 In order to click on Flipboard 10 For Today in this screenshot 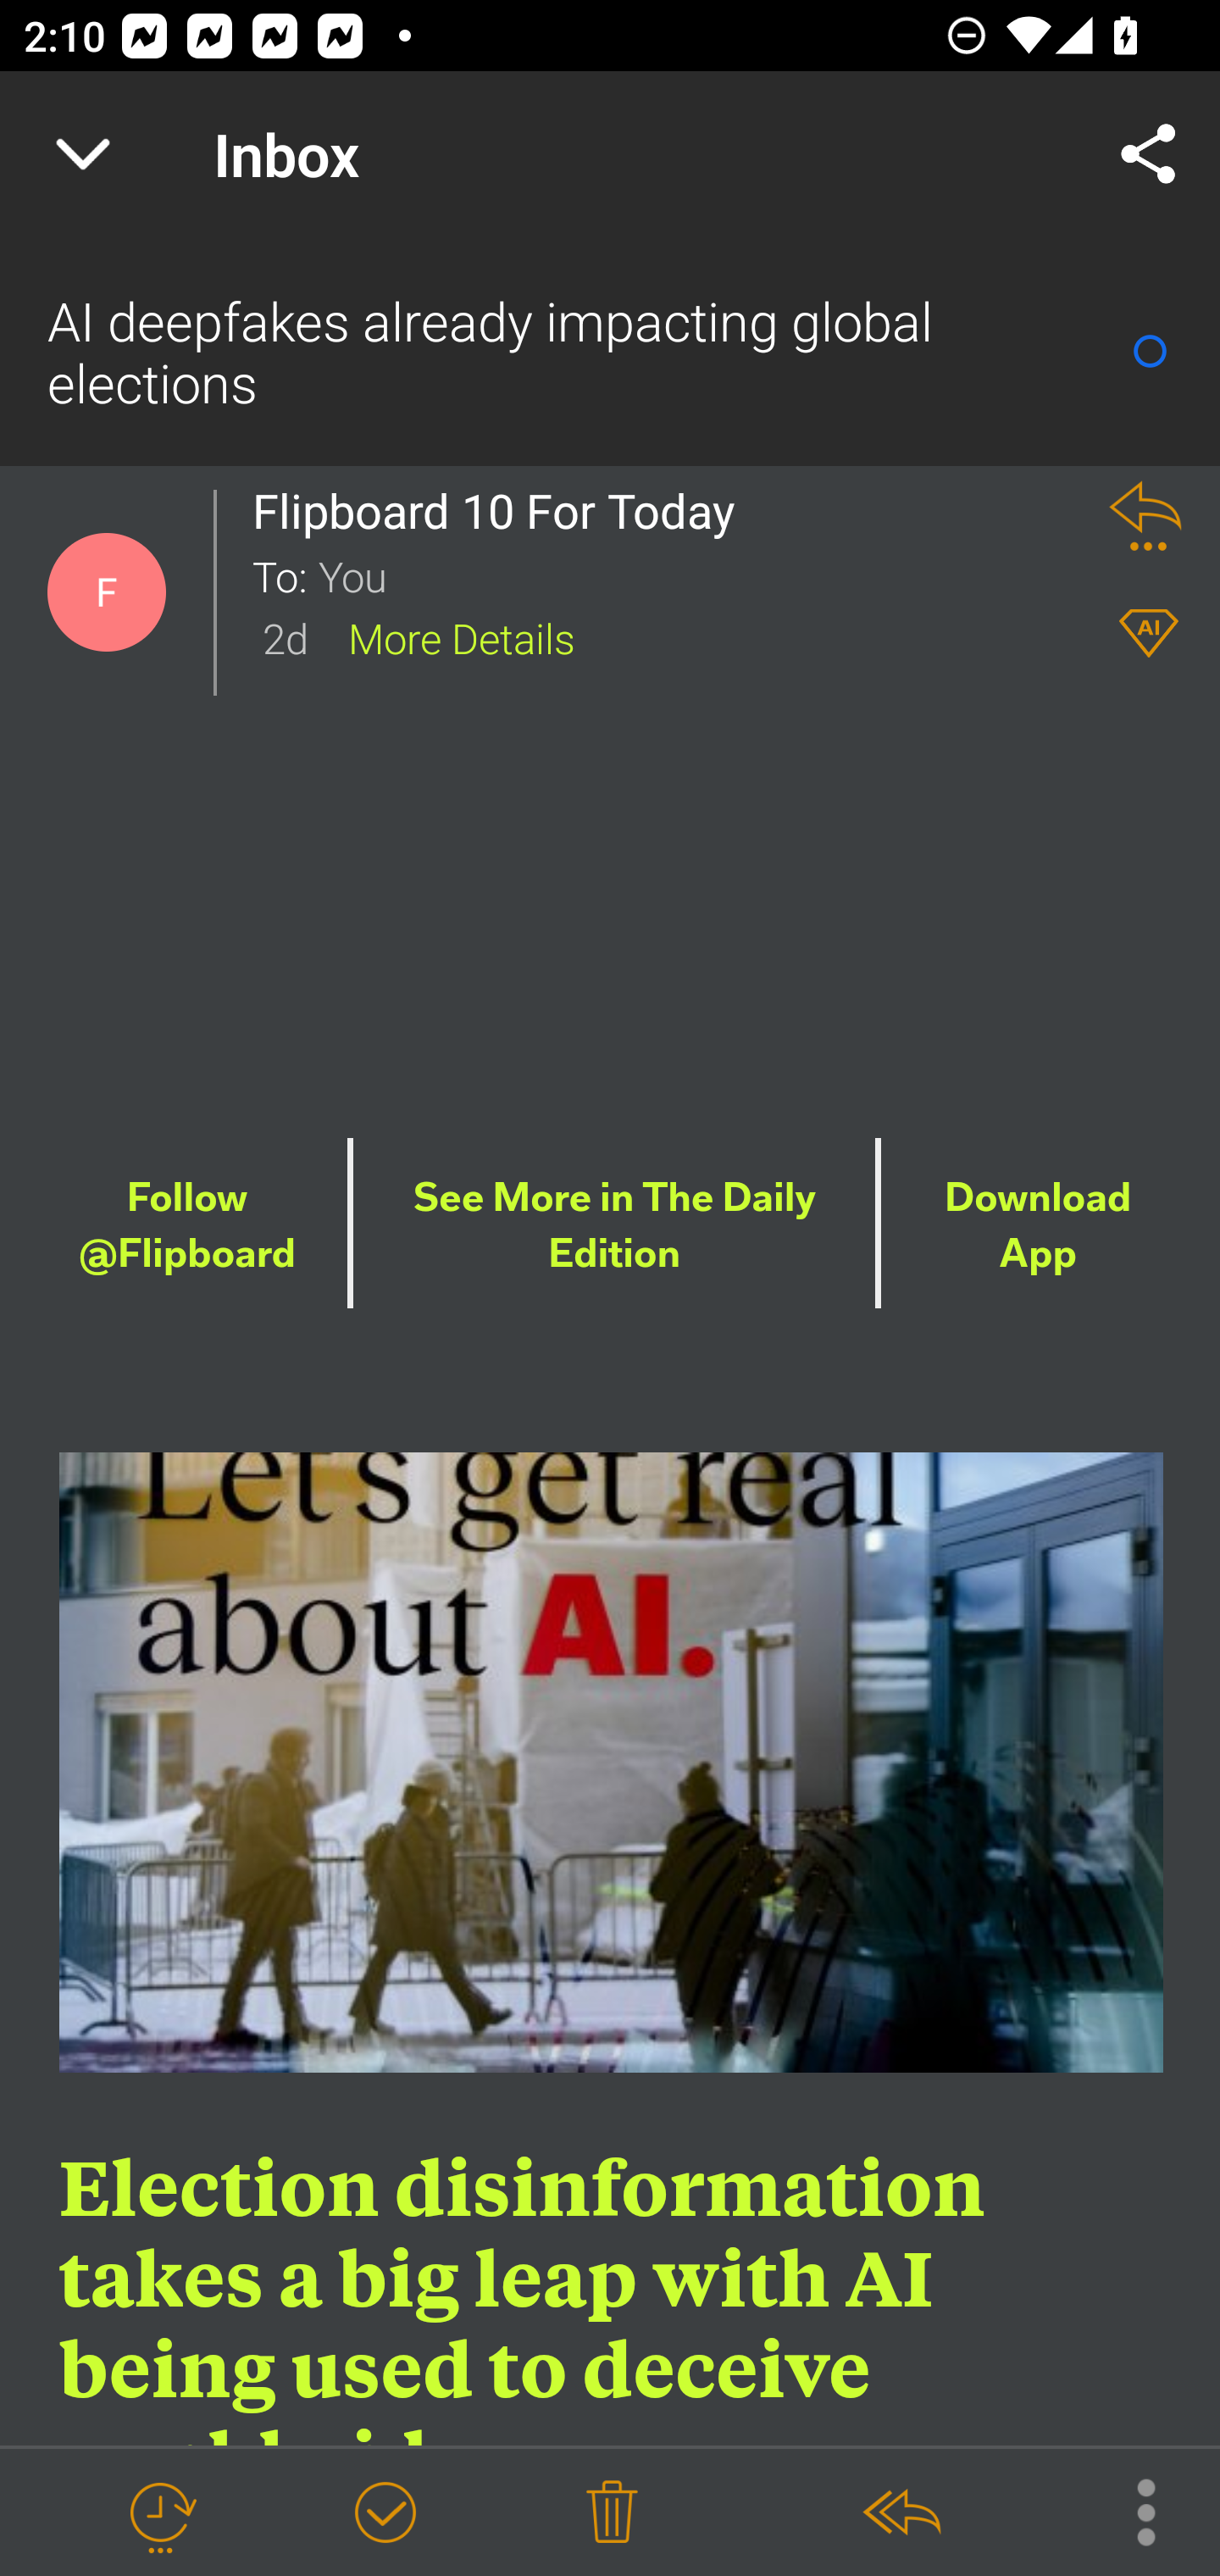, I will do `click(502, 511)`.